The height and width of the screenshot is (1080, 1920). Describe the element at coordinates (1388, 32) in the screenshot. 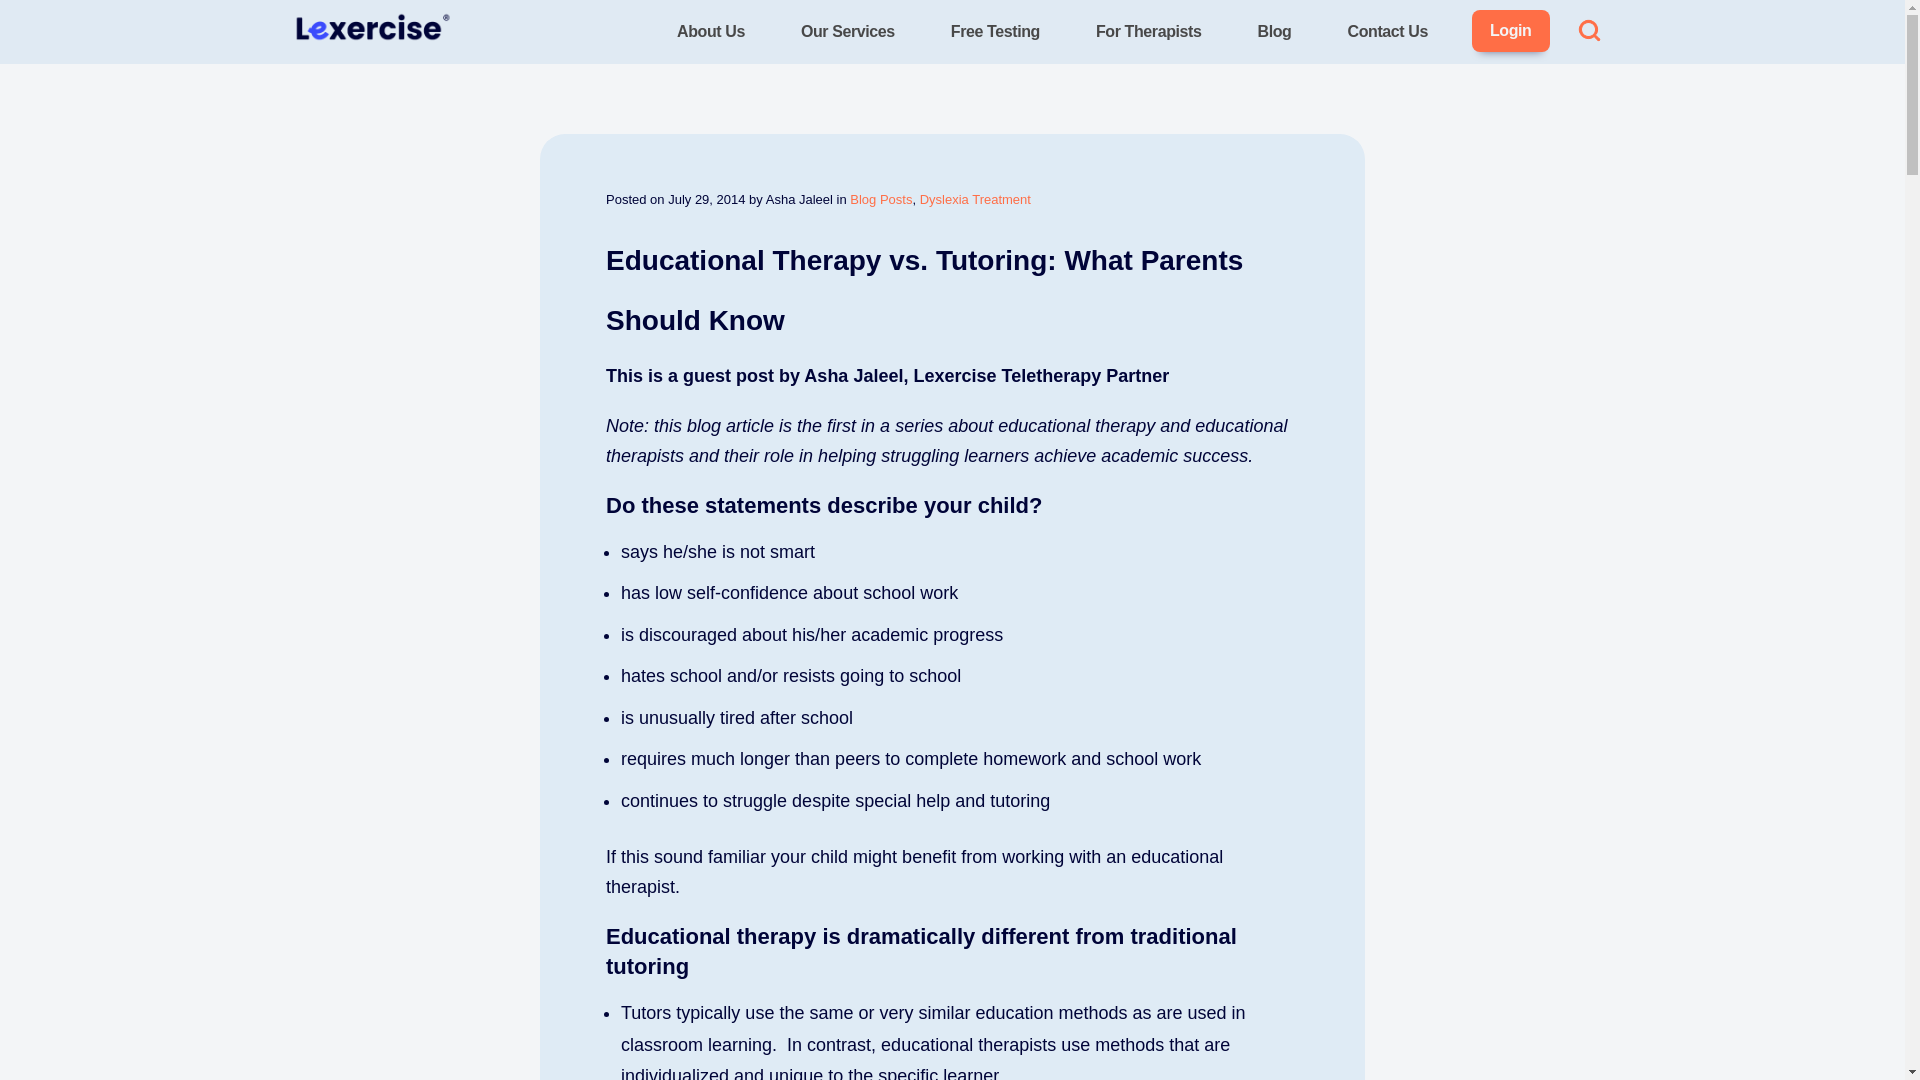

I see `Contact Us` at that location.